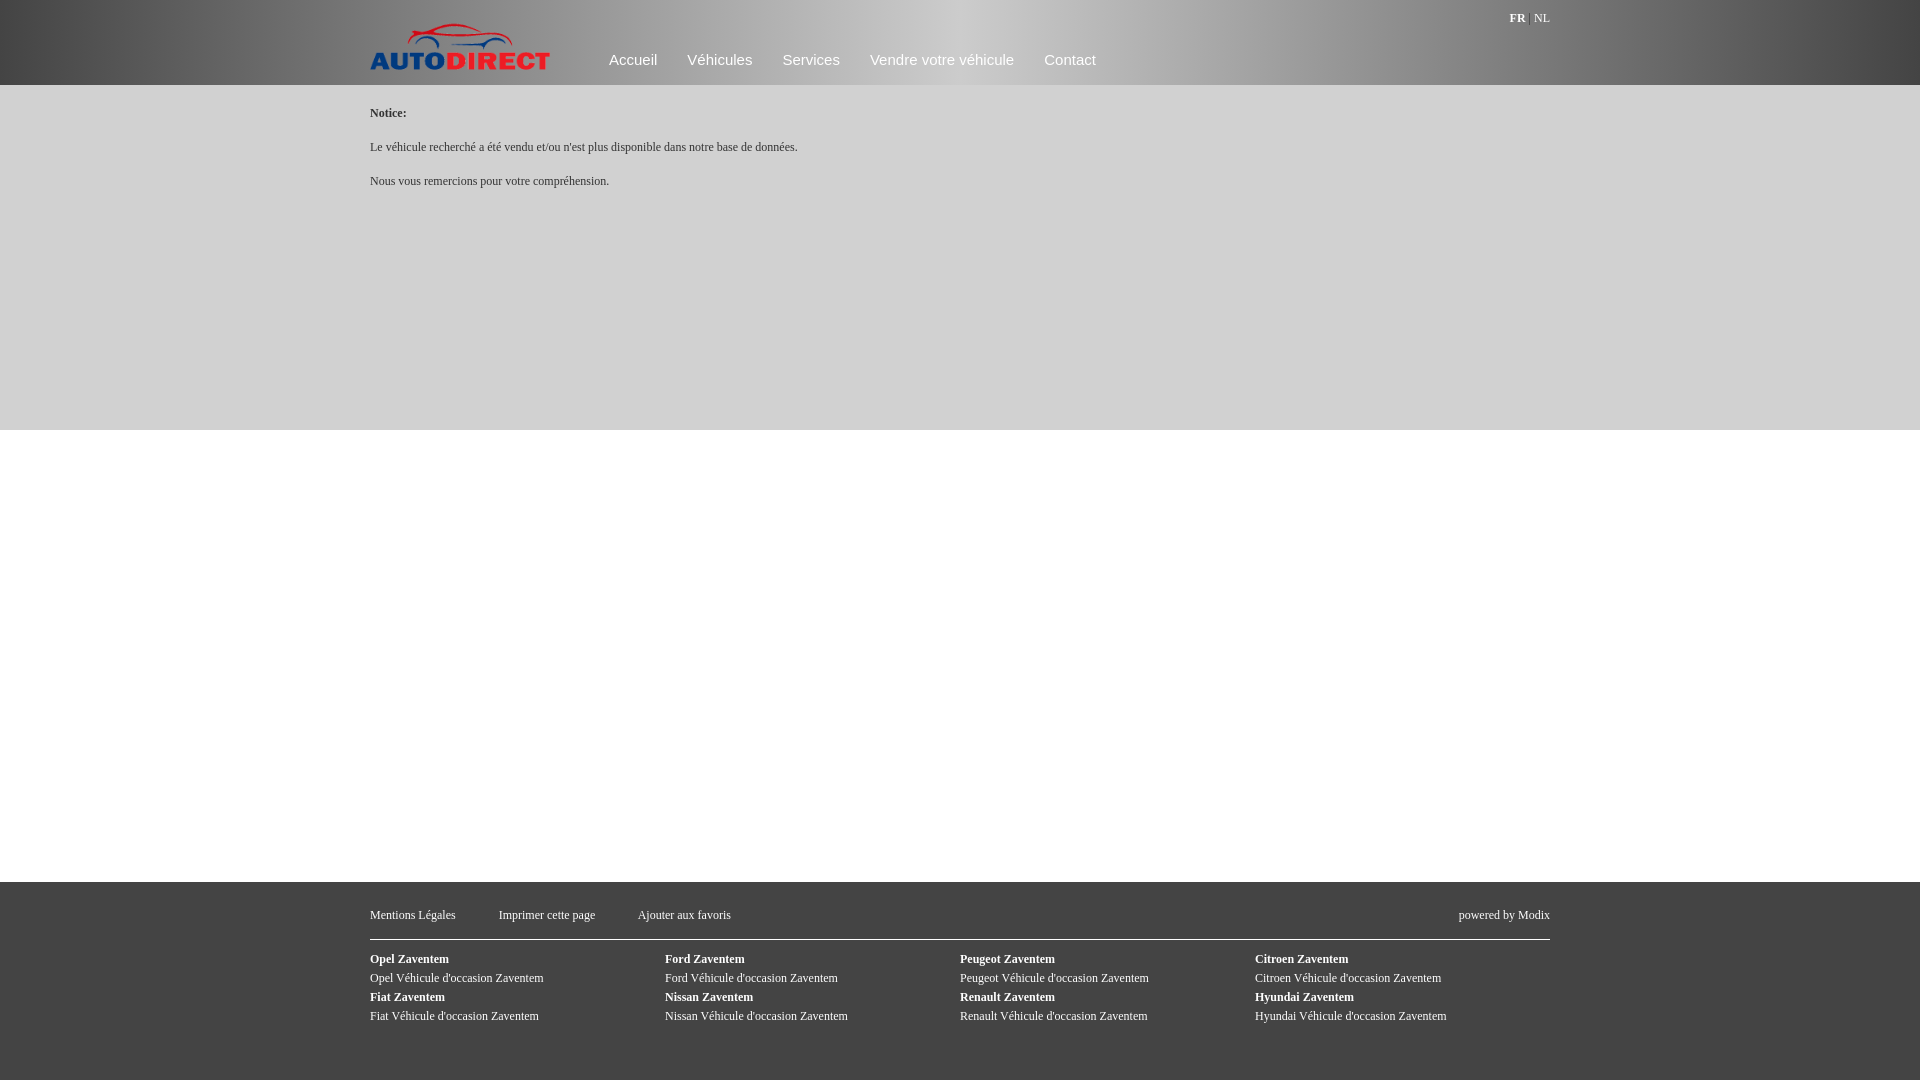 This screenshot has width=1920, height=1080. I want to click on Ajouter aux favoris, so click(684, 915).